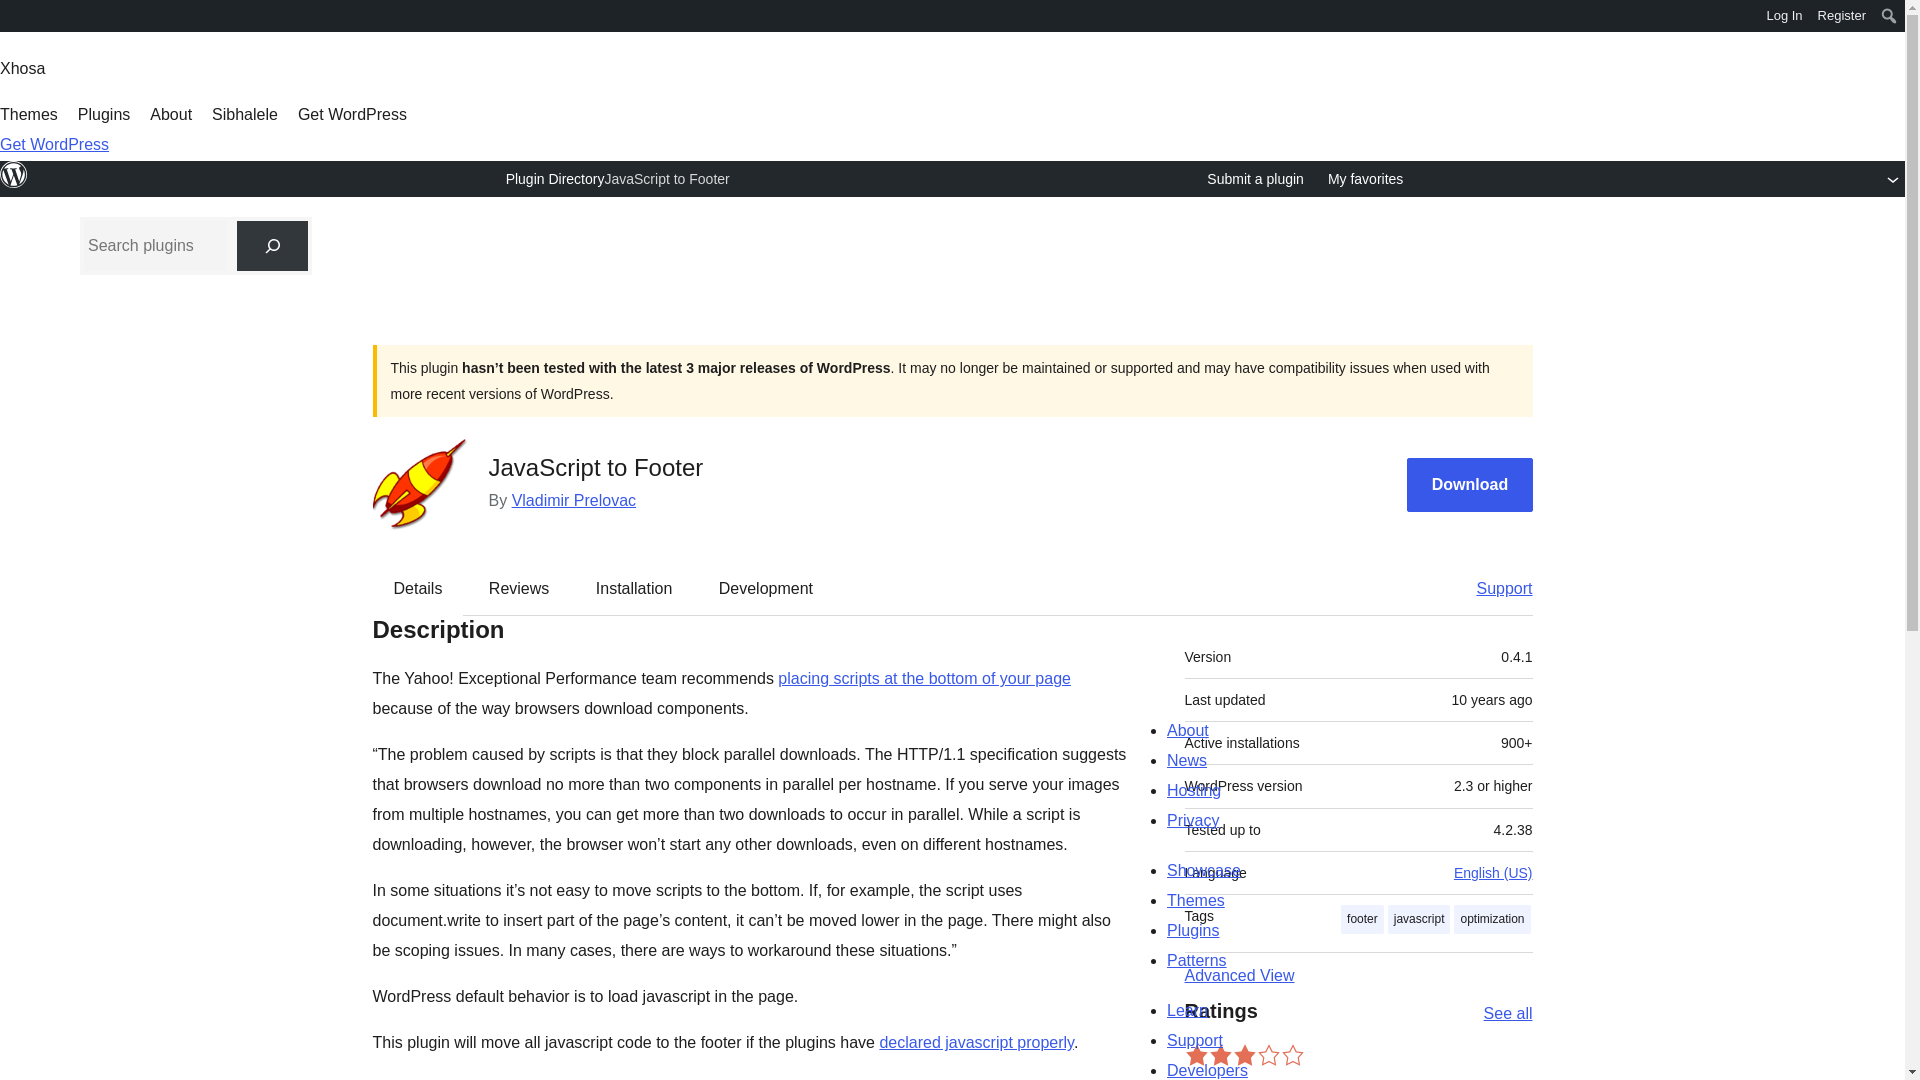 This screenshot has width=1920, height=1080. I want to click on Plugin Directory, so click(555, 178).